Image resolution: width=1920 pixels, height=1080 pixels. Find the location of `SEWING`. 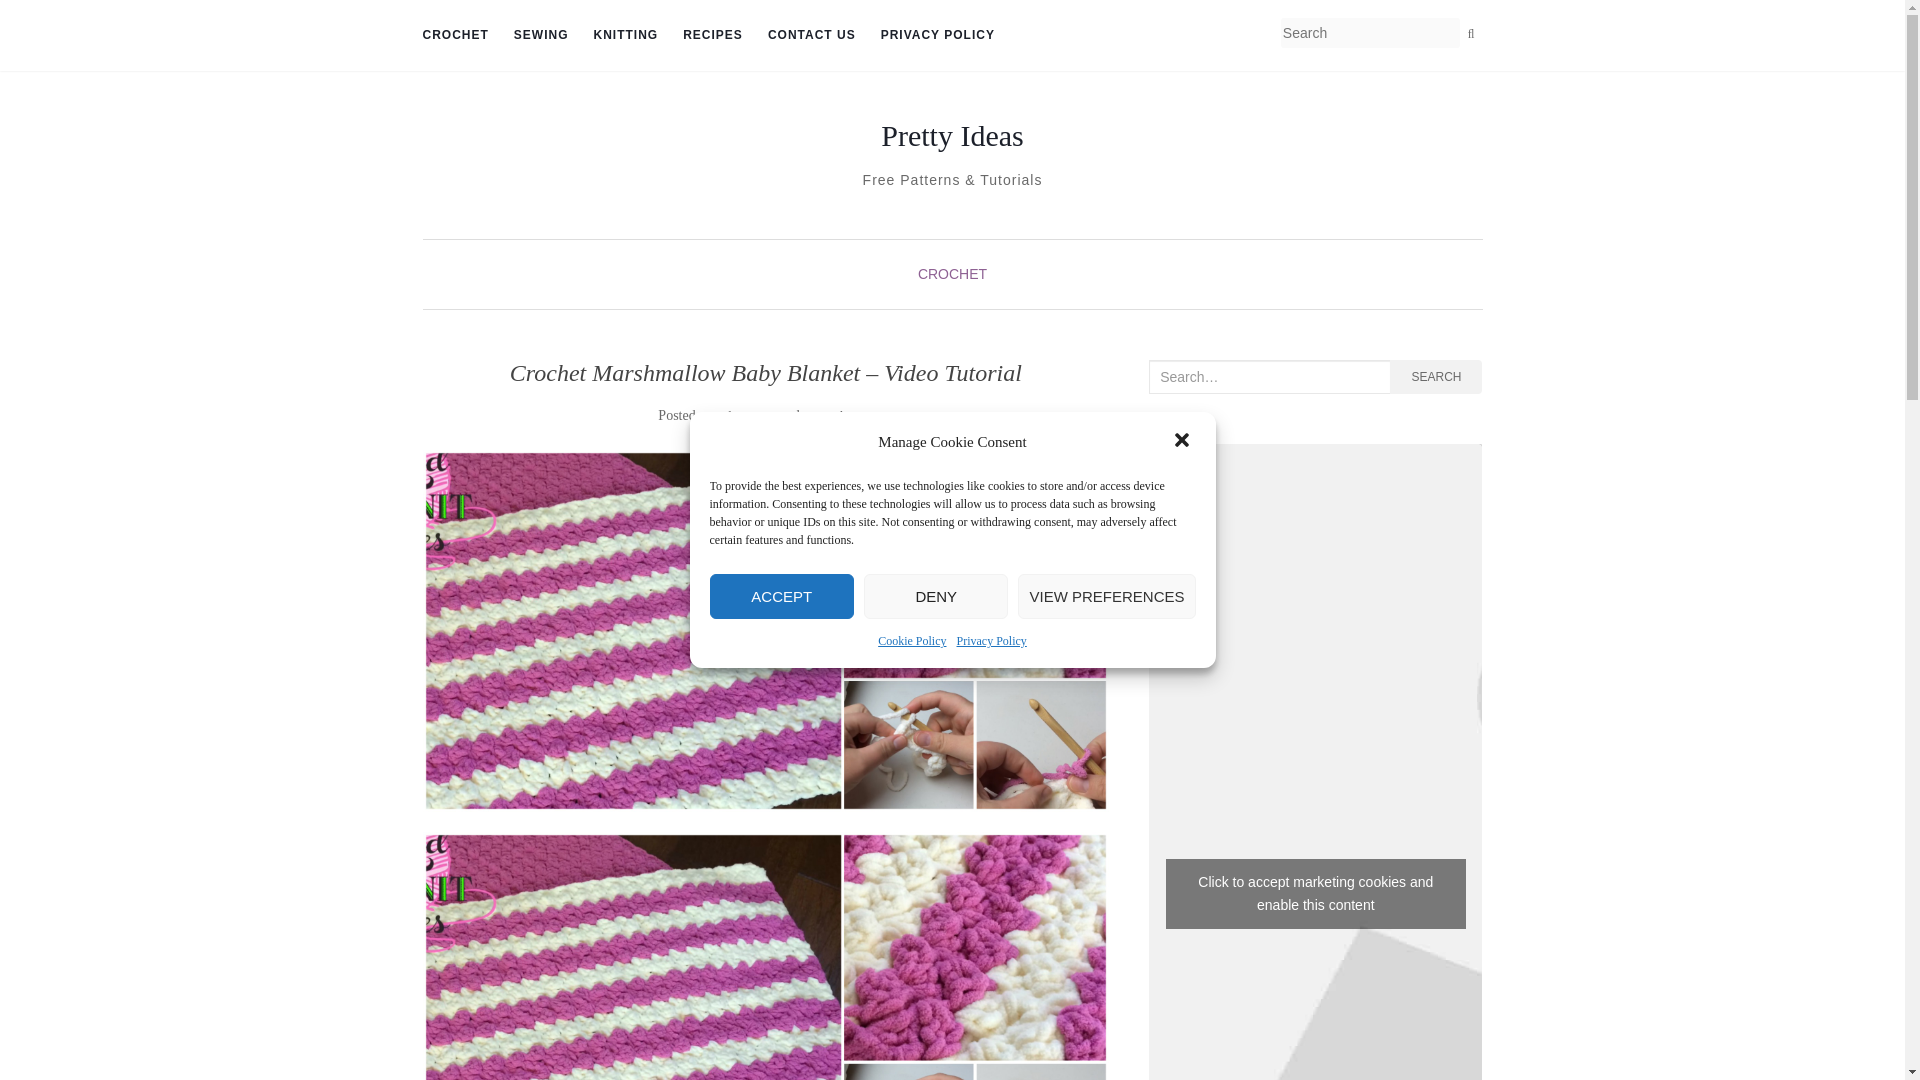

SEWING is located at coordinates (541, 36).